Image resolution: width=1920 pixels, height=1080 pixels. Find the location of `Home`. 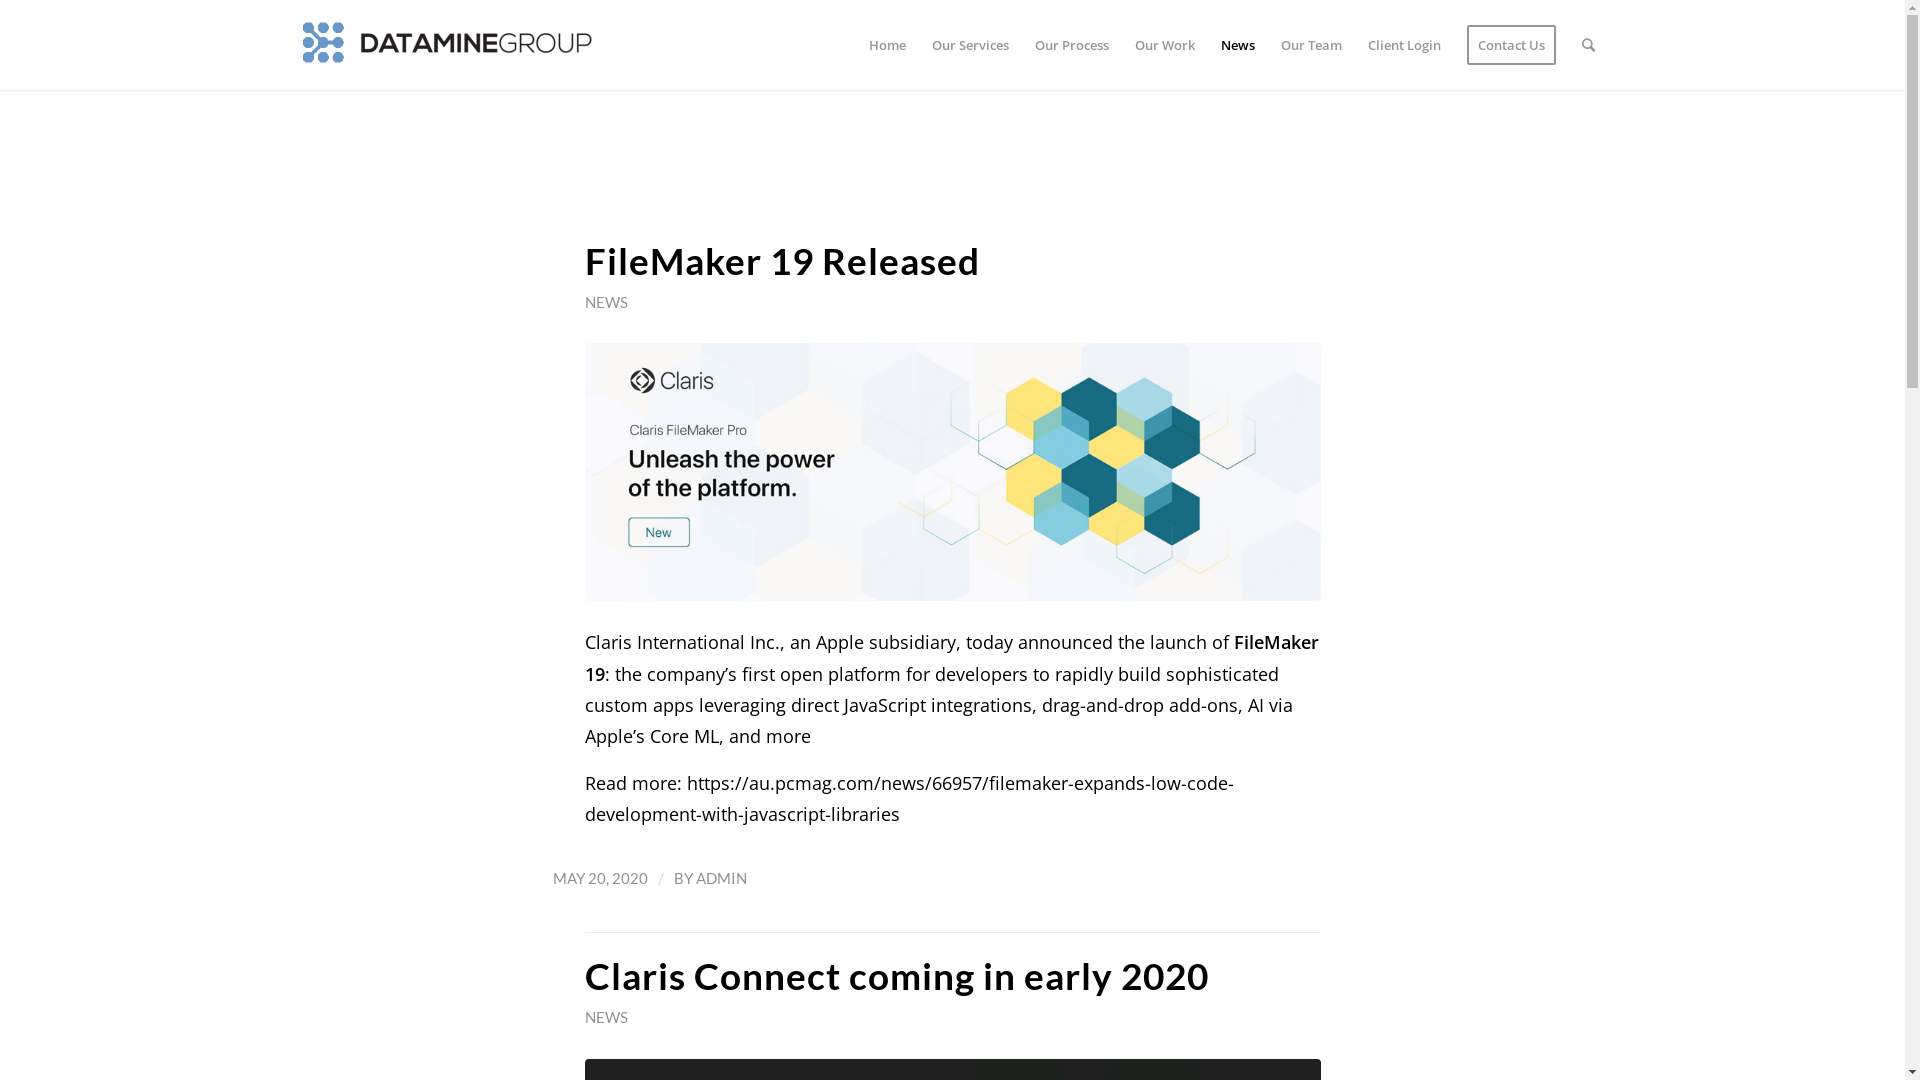

Home is located at coordinates (888, 45).